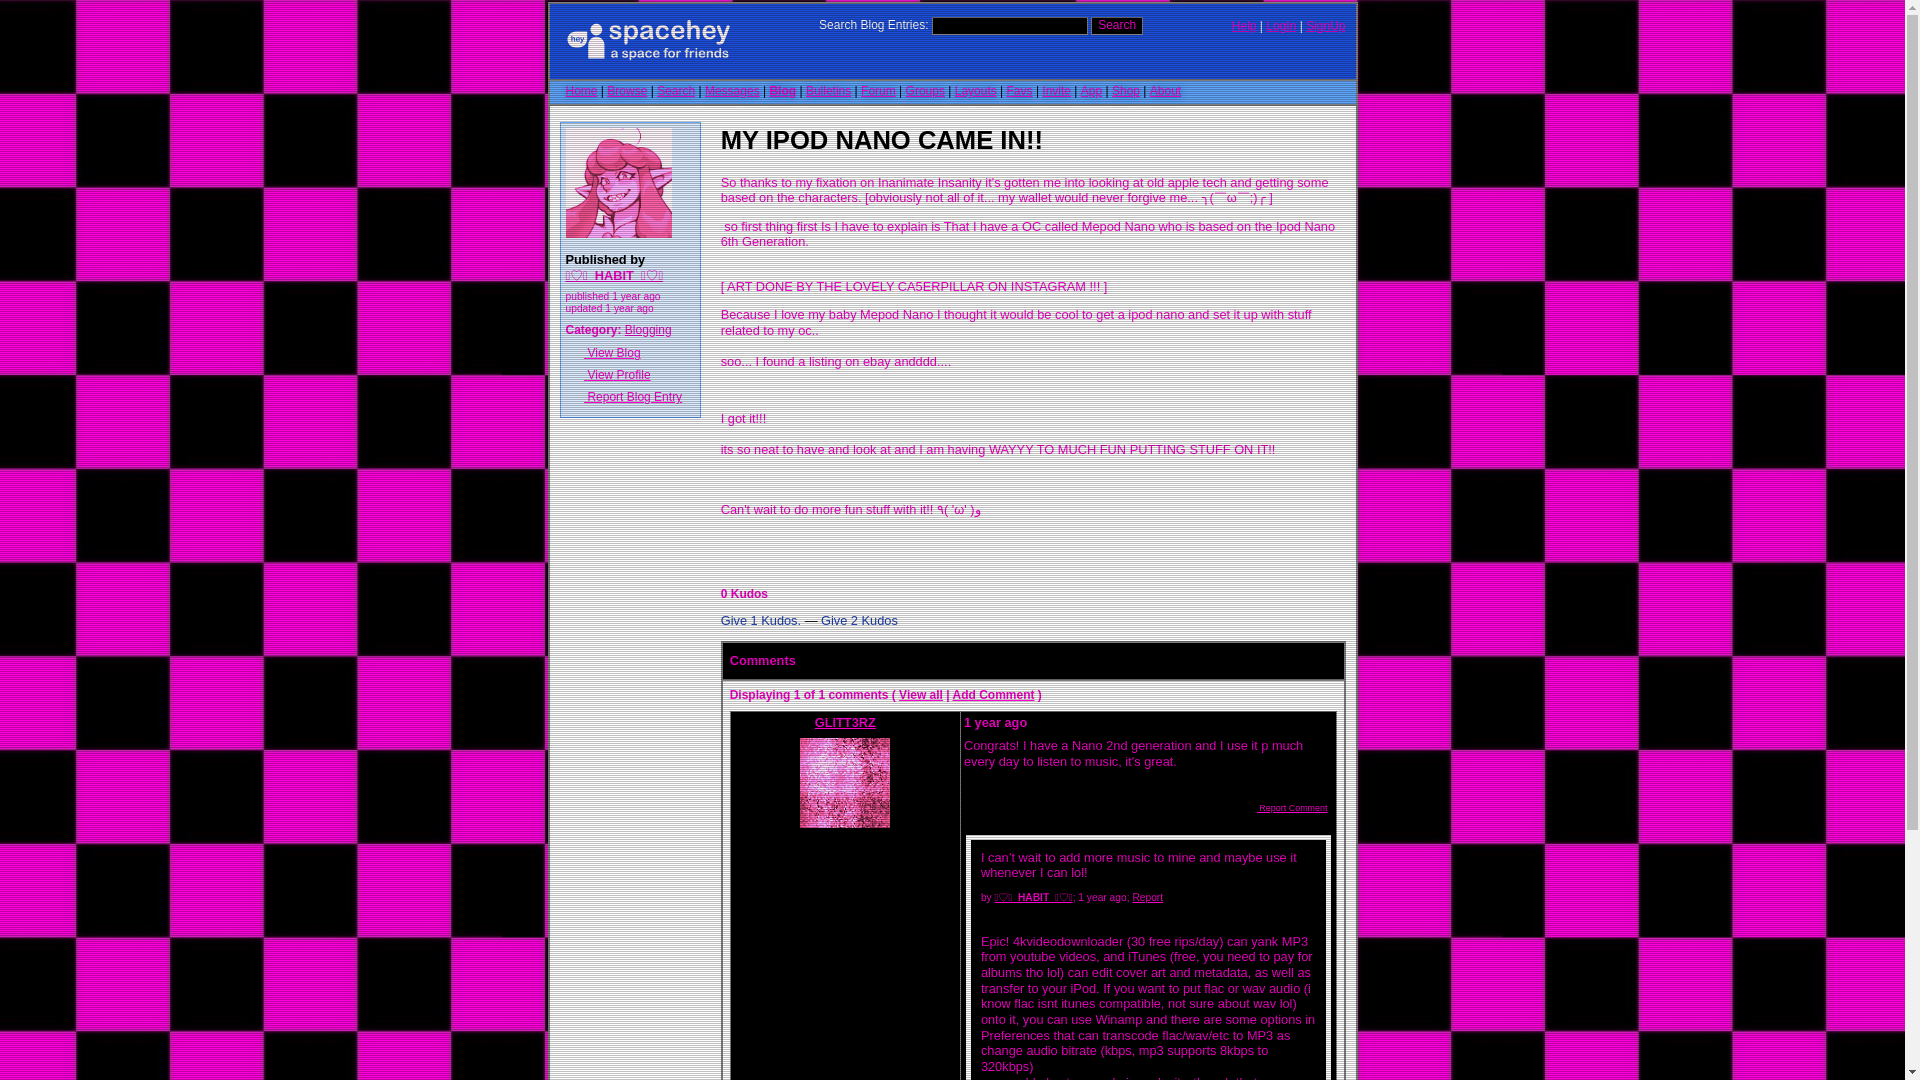 Image resolution: width=1920 pixels, height=1080 pixels. I want to click on Home, so click(582, 91).